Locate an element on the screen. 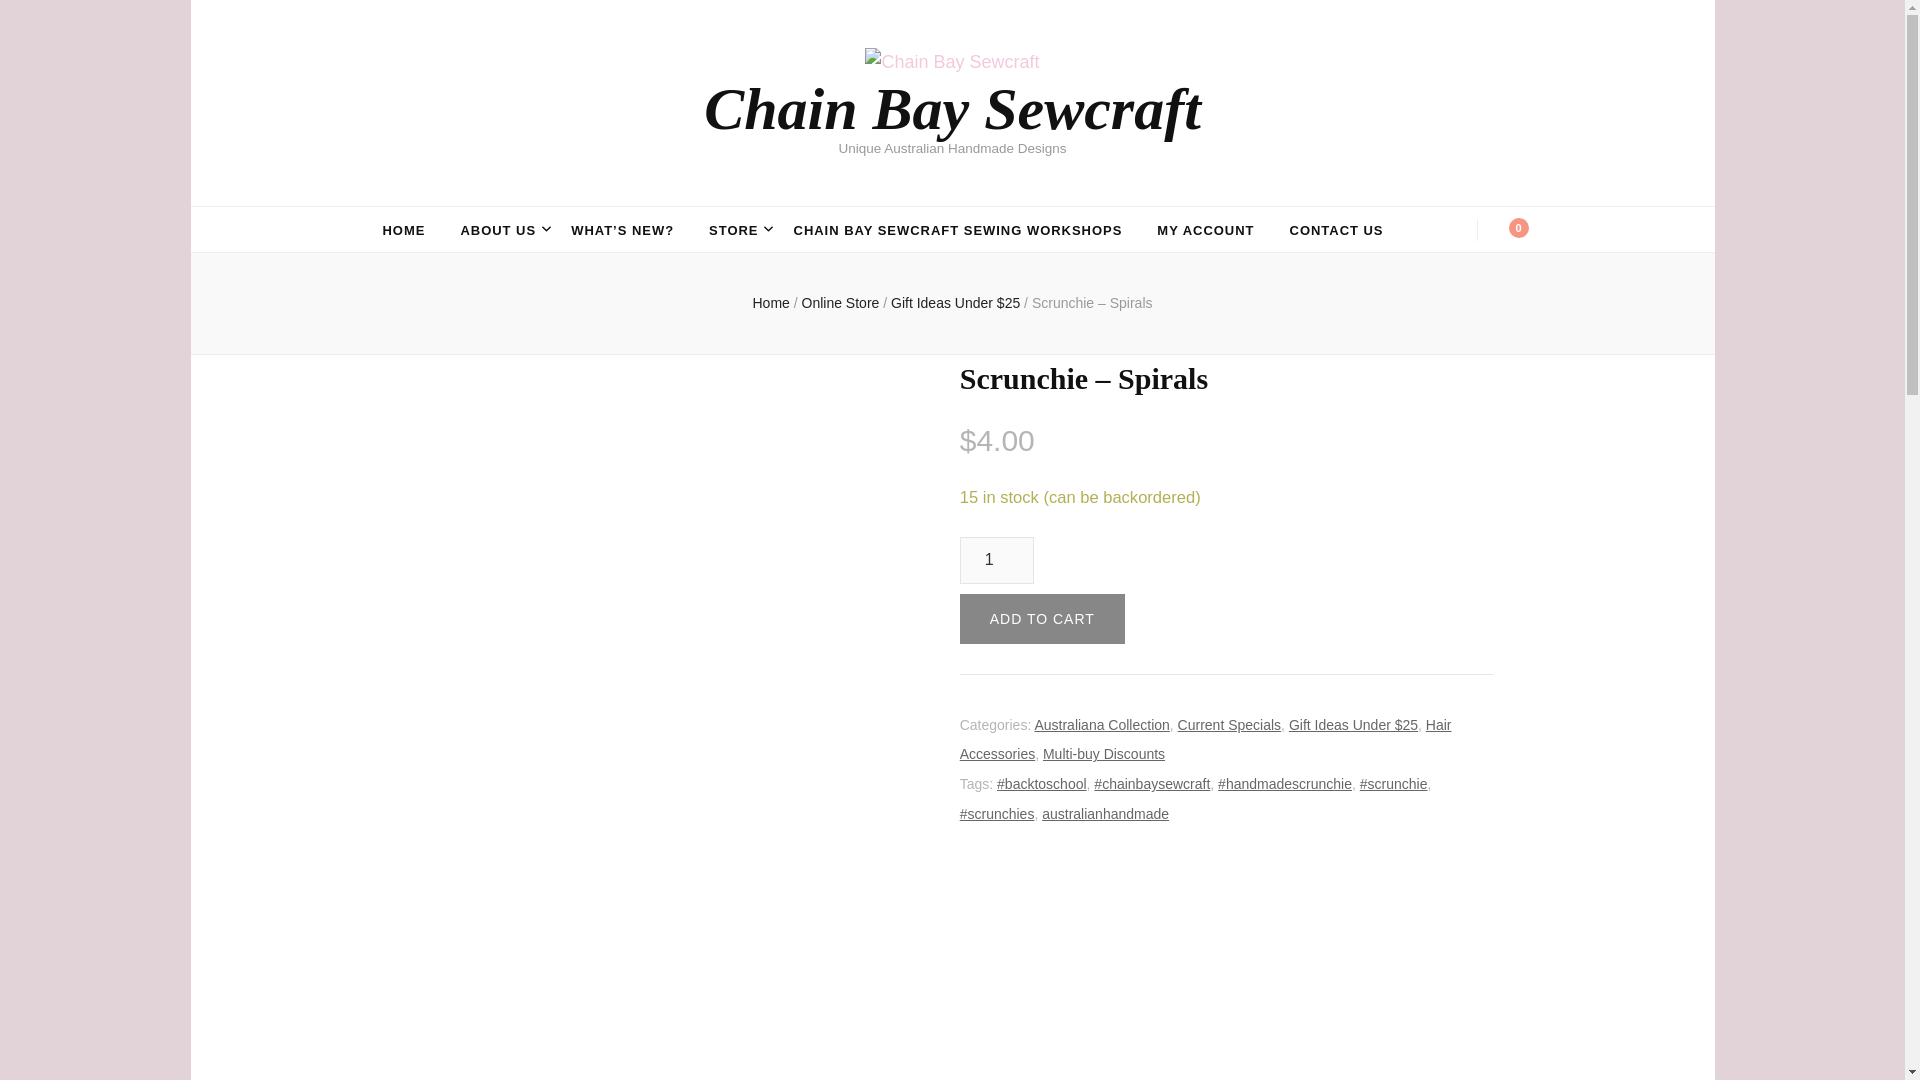 This screenshot has width=1920, height=1080. Current Specials is located at coordinates (1230, 725).